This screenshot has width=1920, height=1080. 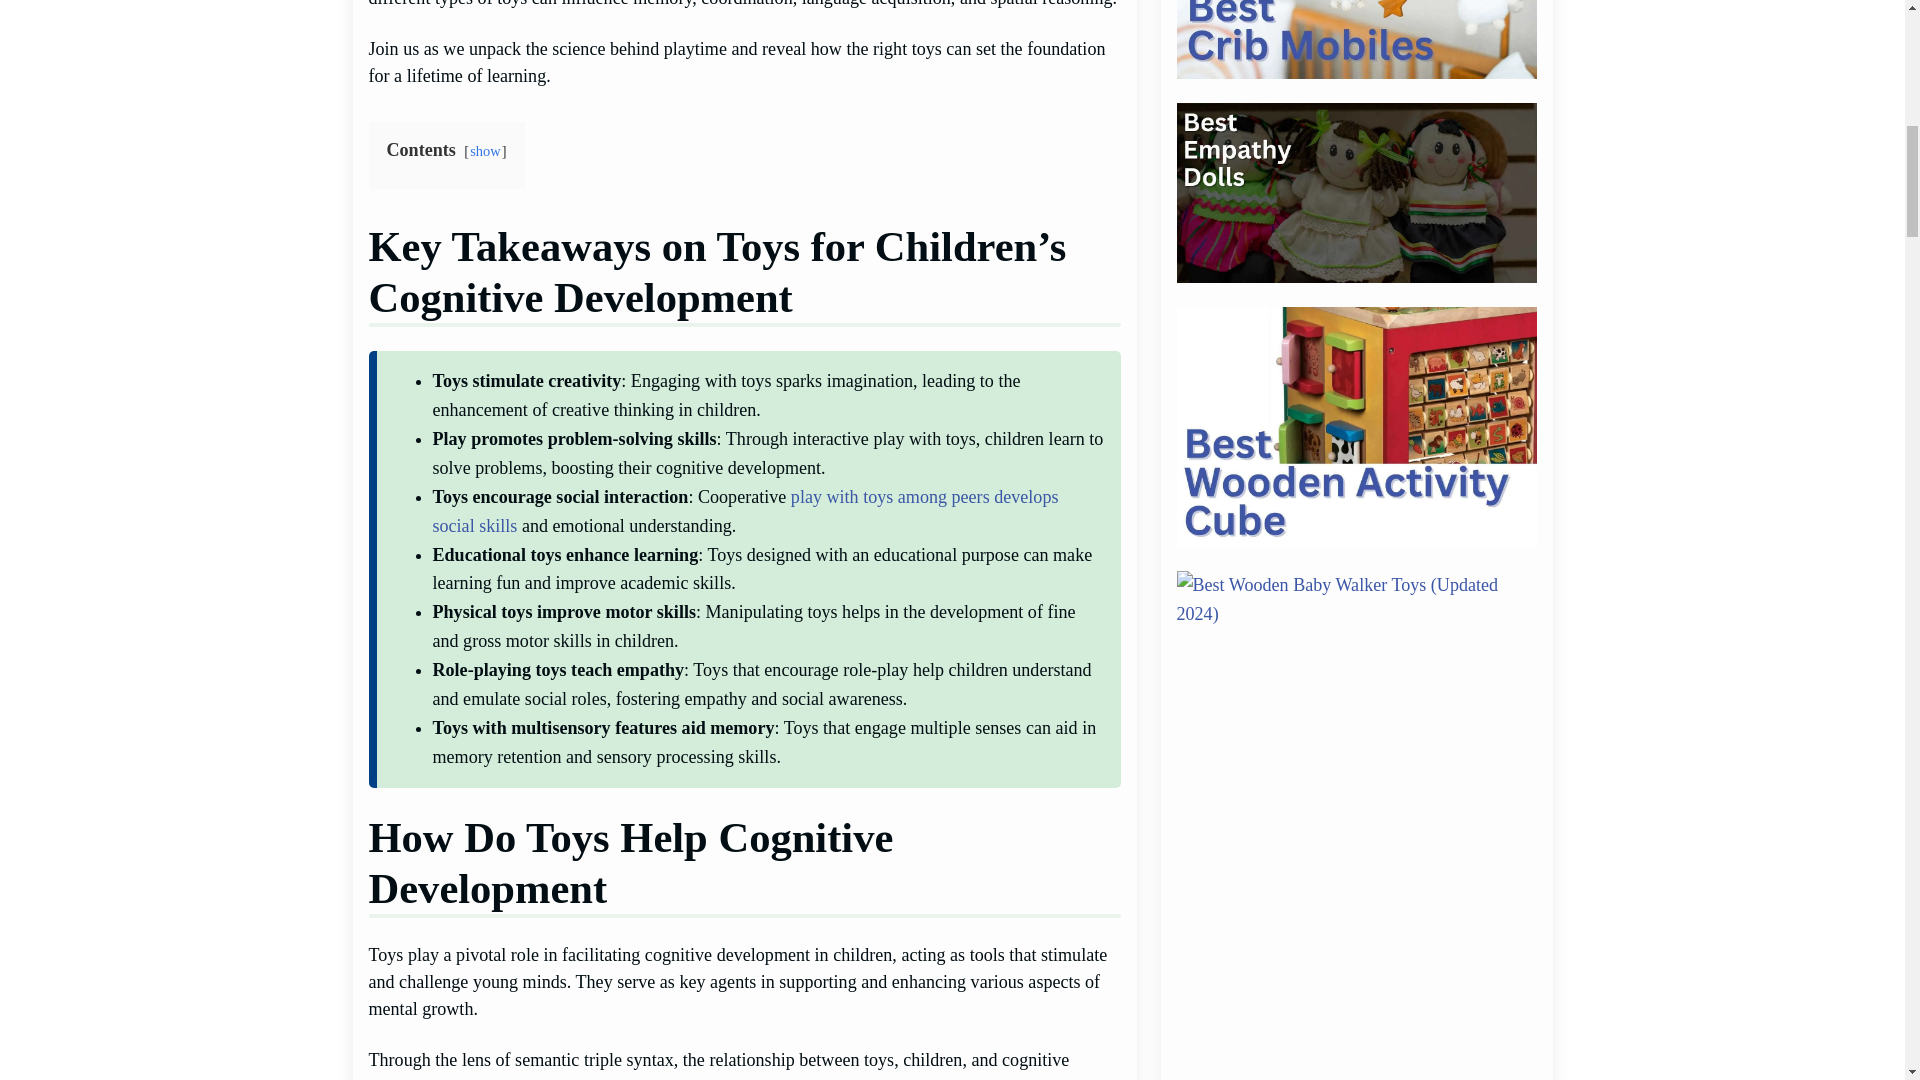 I want to click on show, so click(x=486, y=150).